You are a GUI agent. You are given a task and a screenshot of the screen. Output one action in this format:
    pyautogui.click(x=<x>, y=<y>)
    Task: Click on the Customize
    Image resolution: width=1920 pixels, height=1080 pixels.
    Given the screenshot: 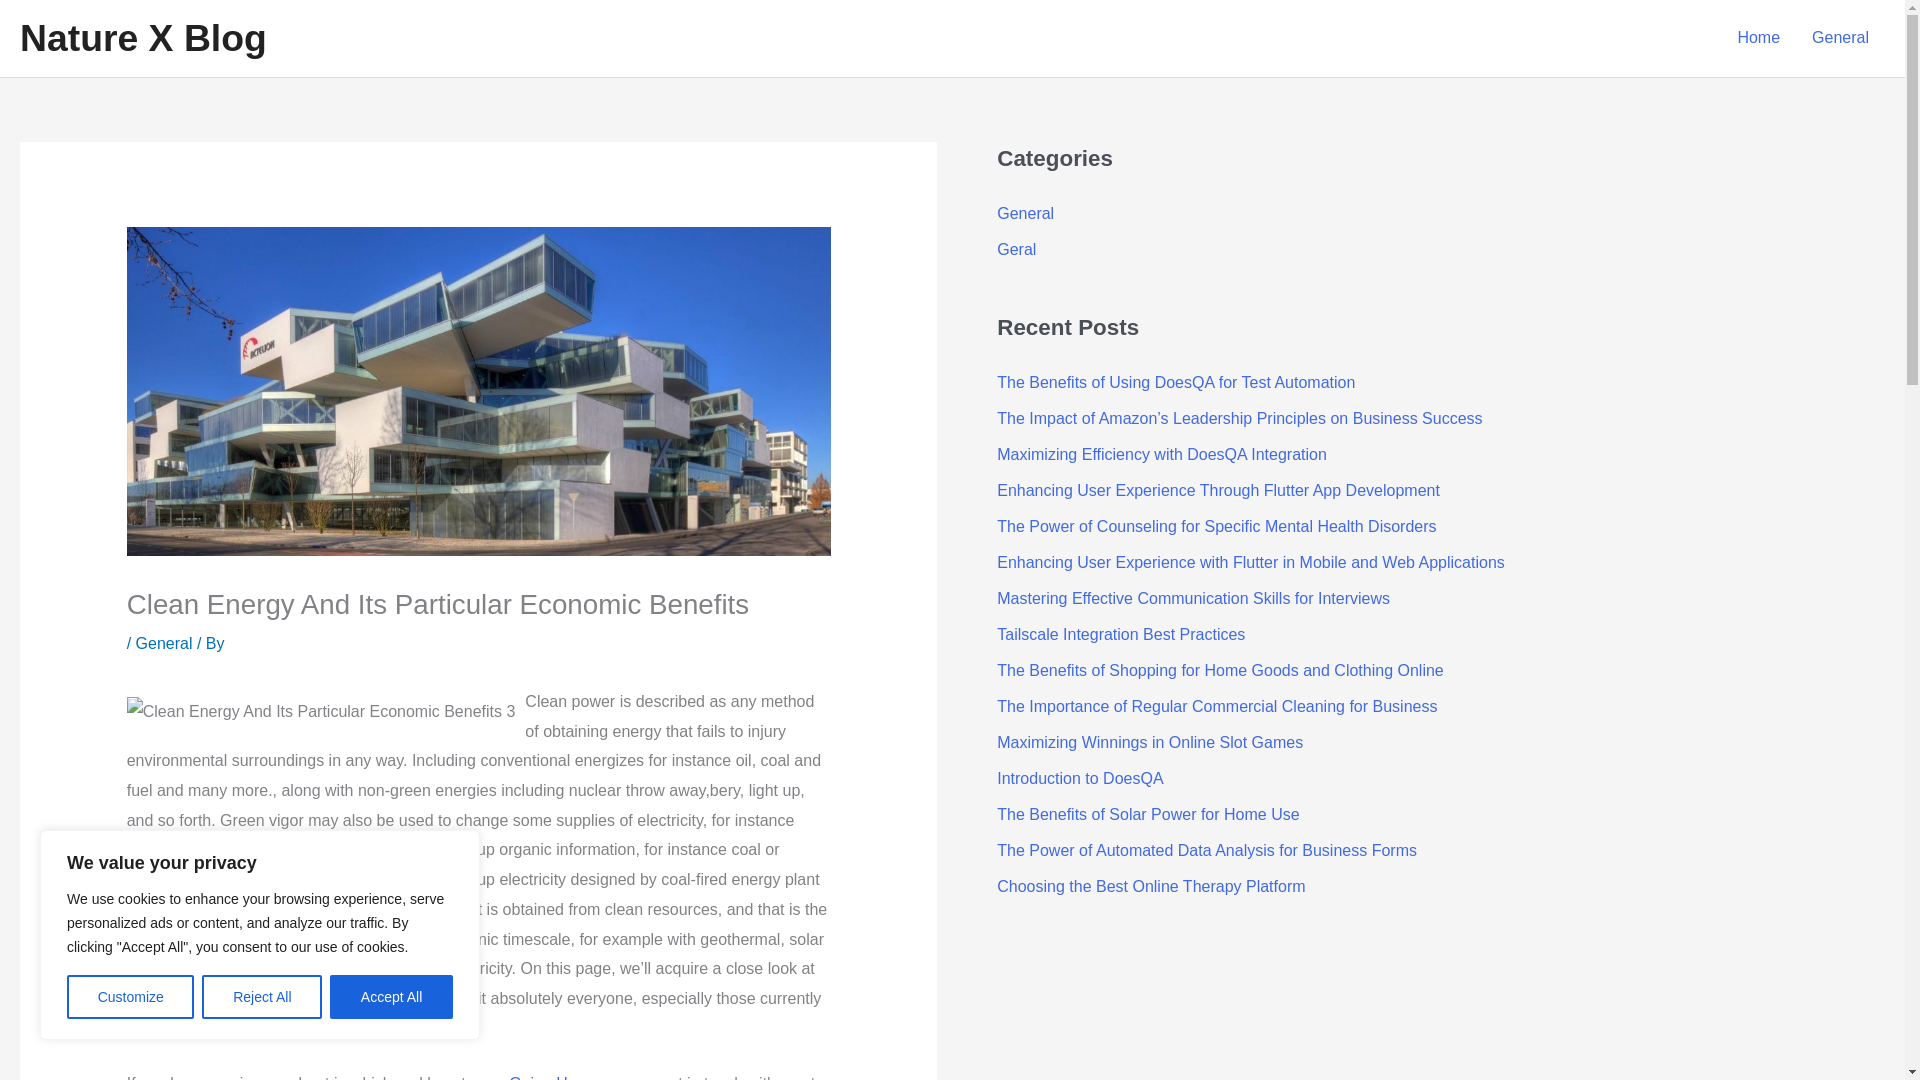 What is the action you would take?
    pyautogui.click(x=130, y=997)
    